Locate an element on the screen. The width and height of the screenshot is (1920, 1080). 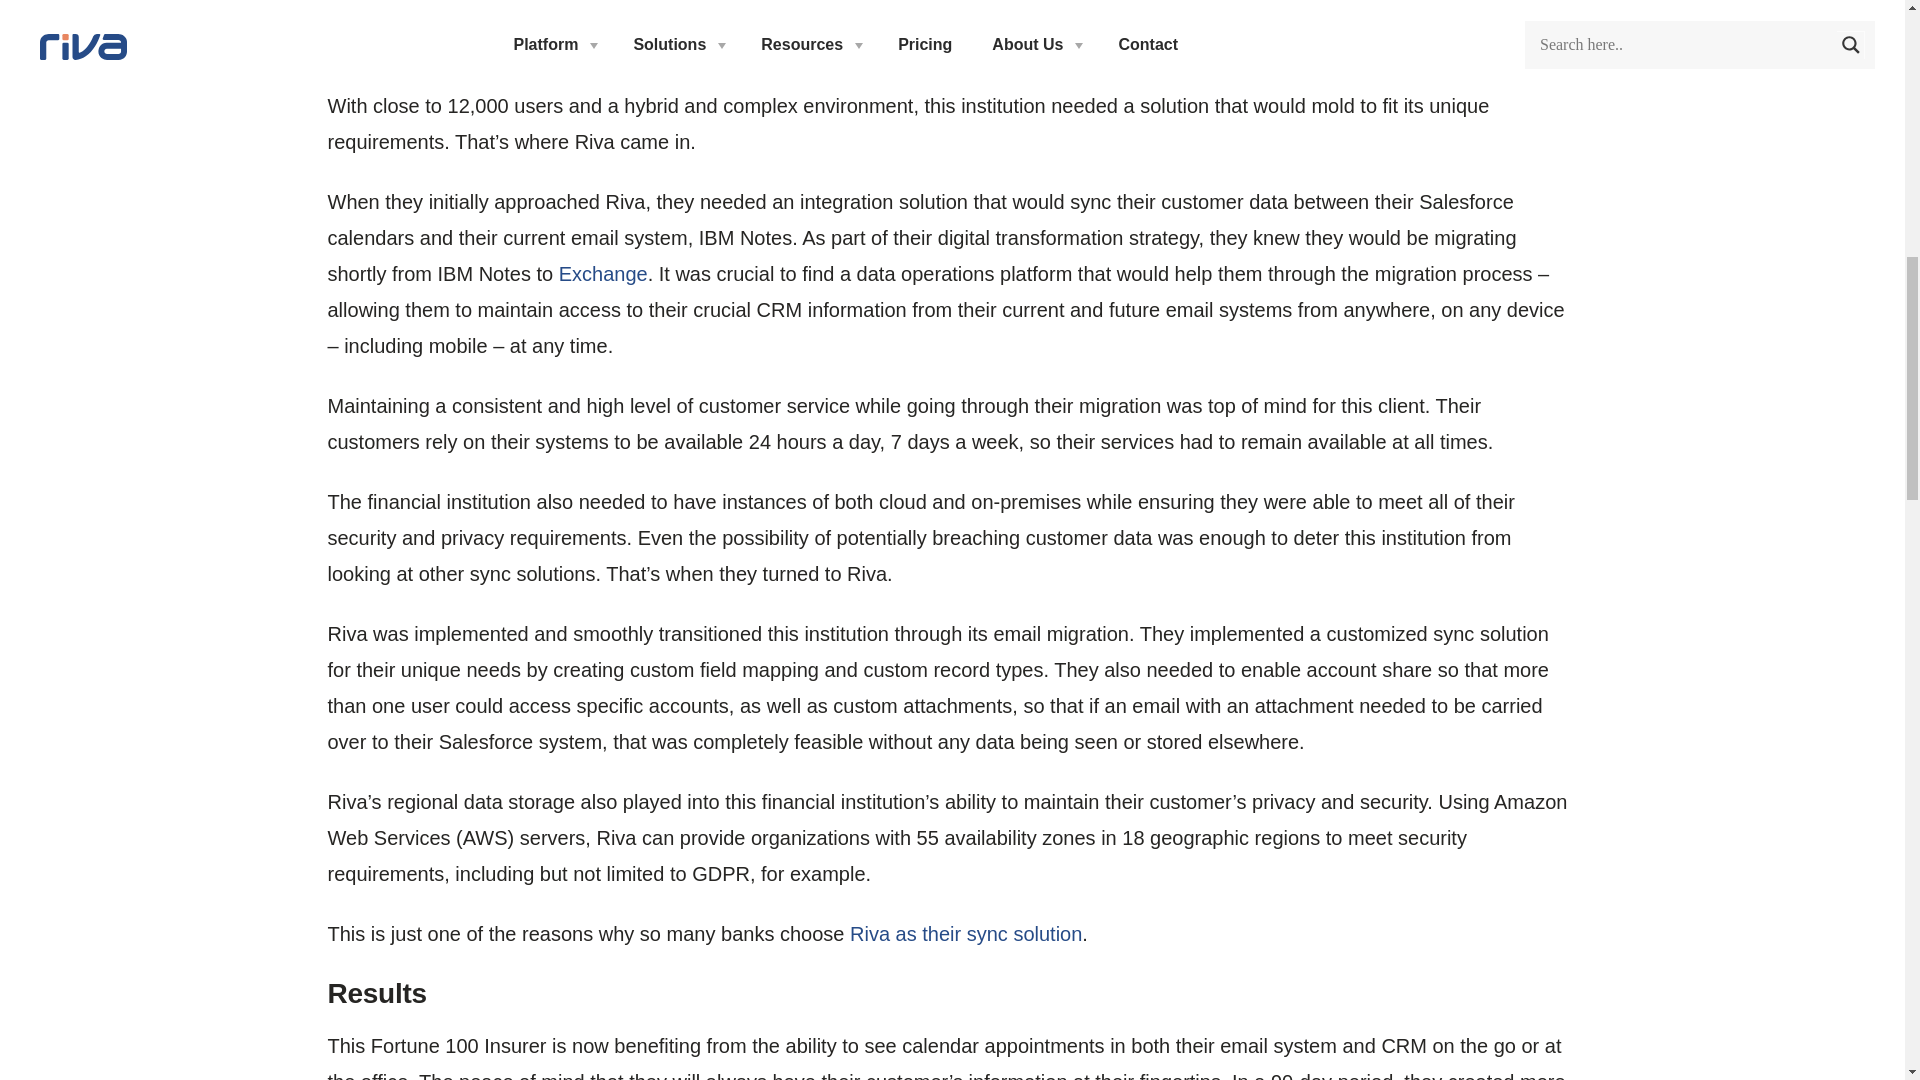
Riva as their sync solution is located at coordinates (966, 934).